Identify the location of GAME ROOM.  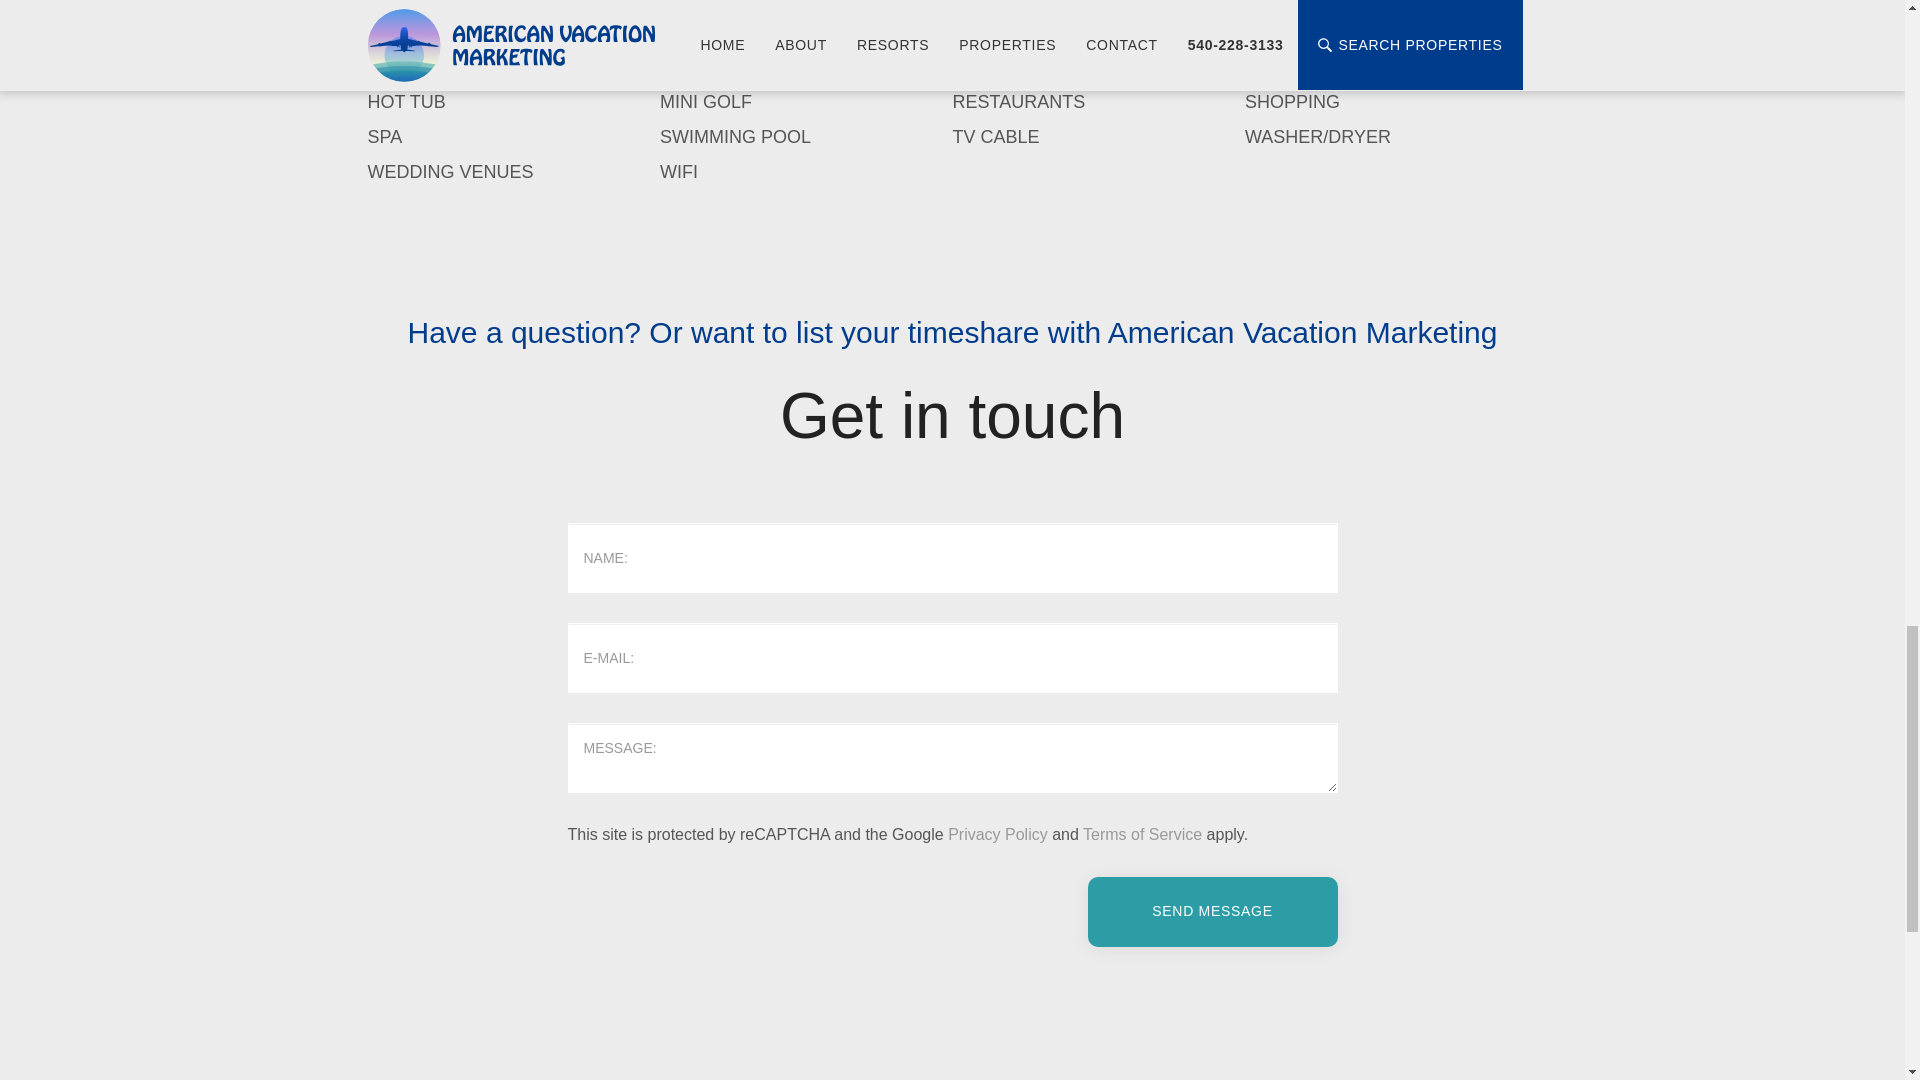
(716, 66).